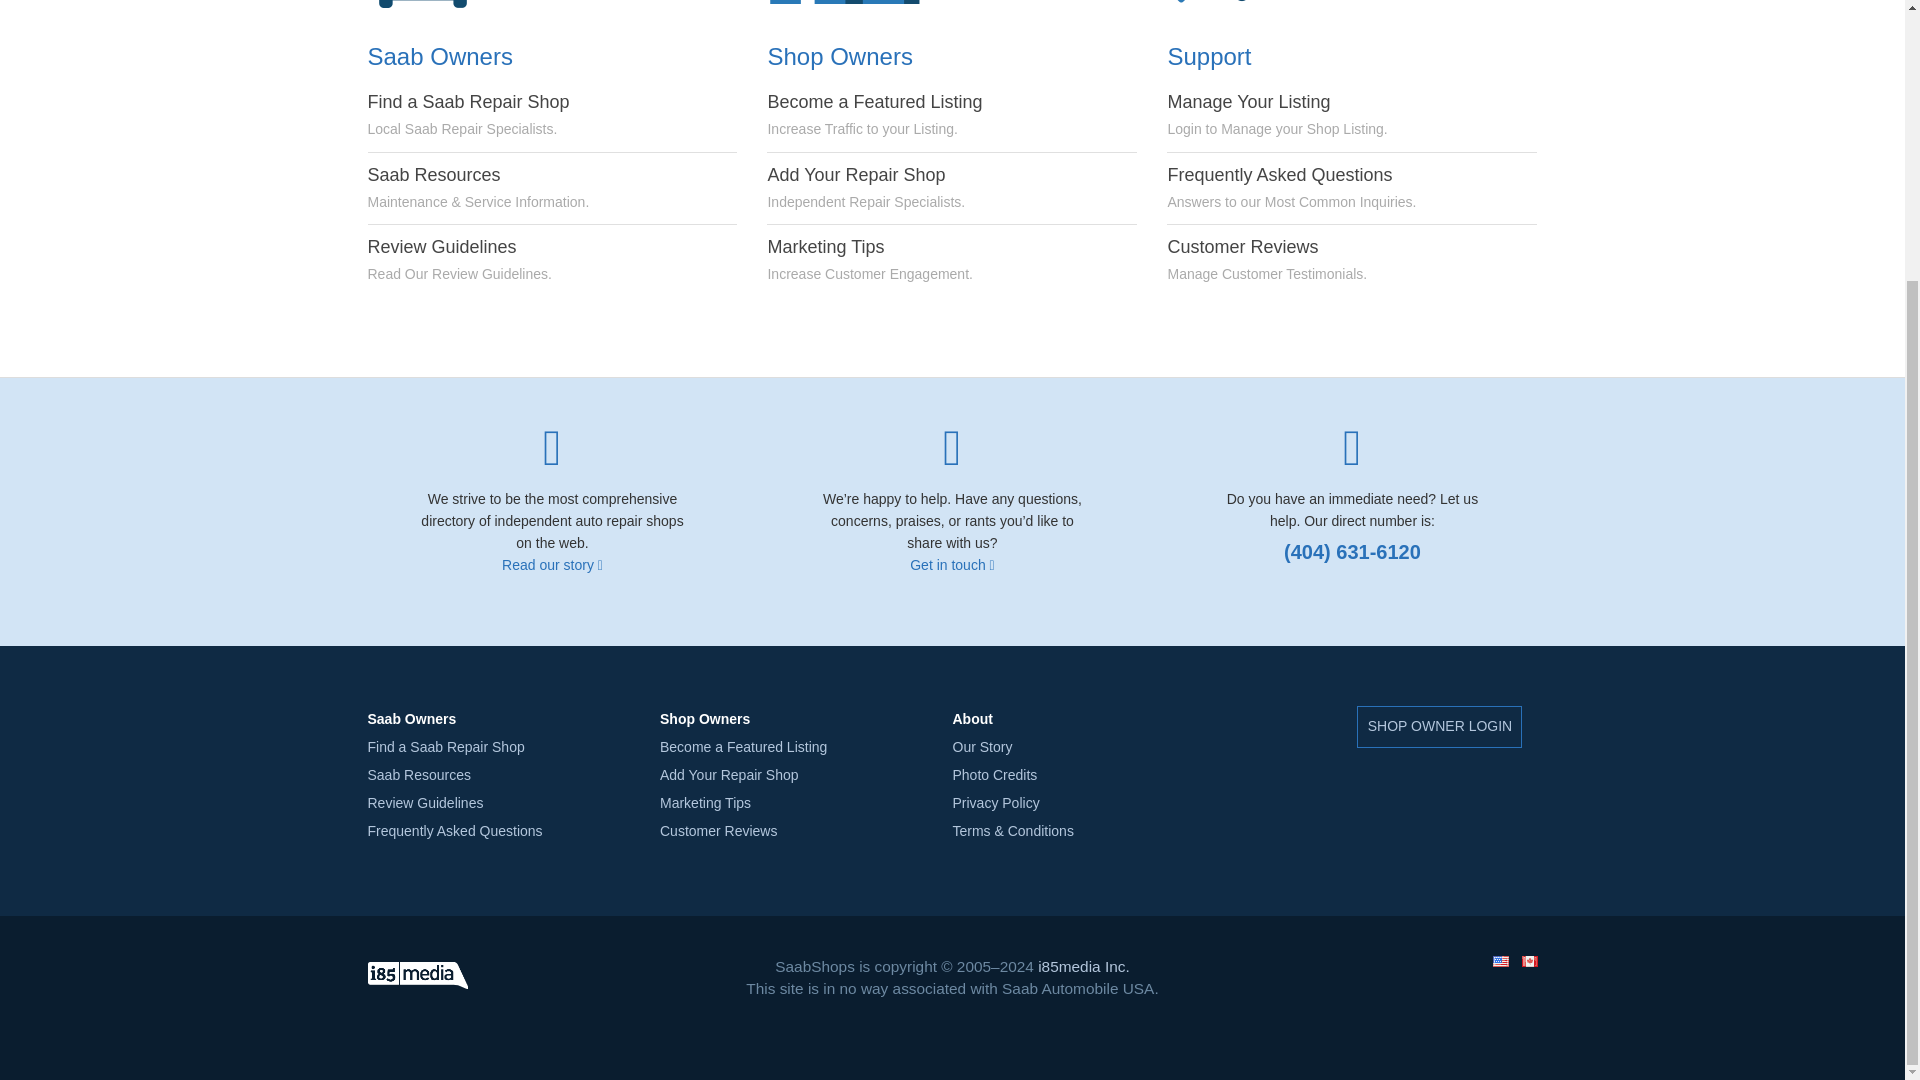 The height and width of the screenshot is (1080, 1920). What do you see at coordinates (1246, 7) in the screenshot?
I see `Support` at bounding box center [1246, 7].